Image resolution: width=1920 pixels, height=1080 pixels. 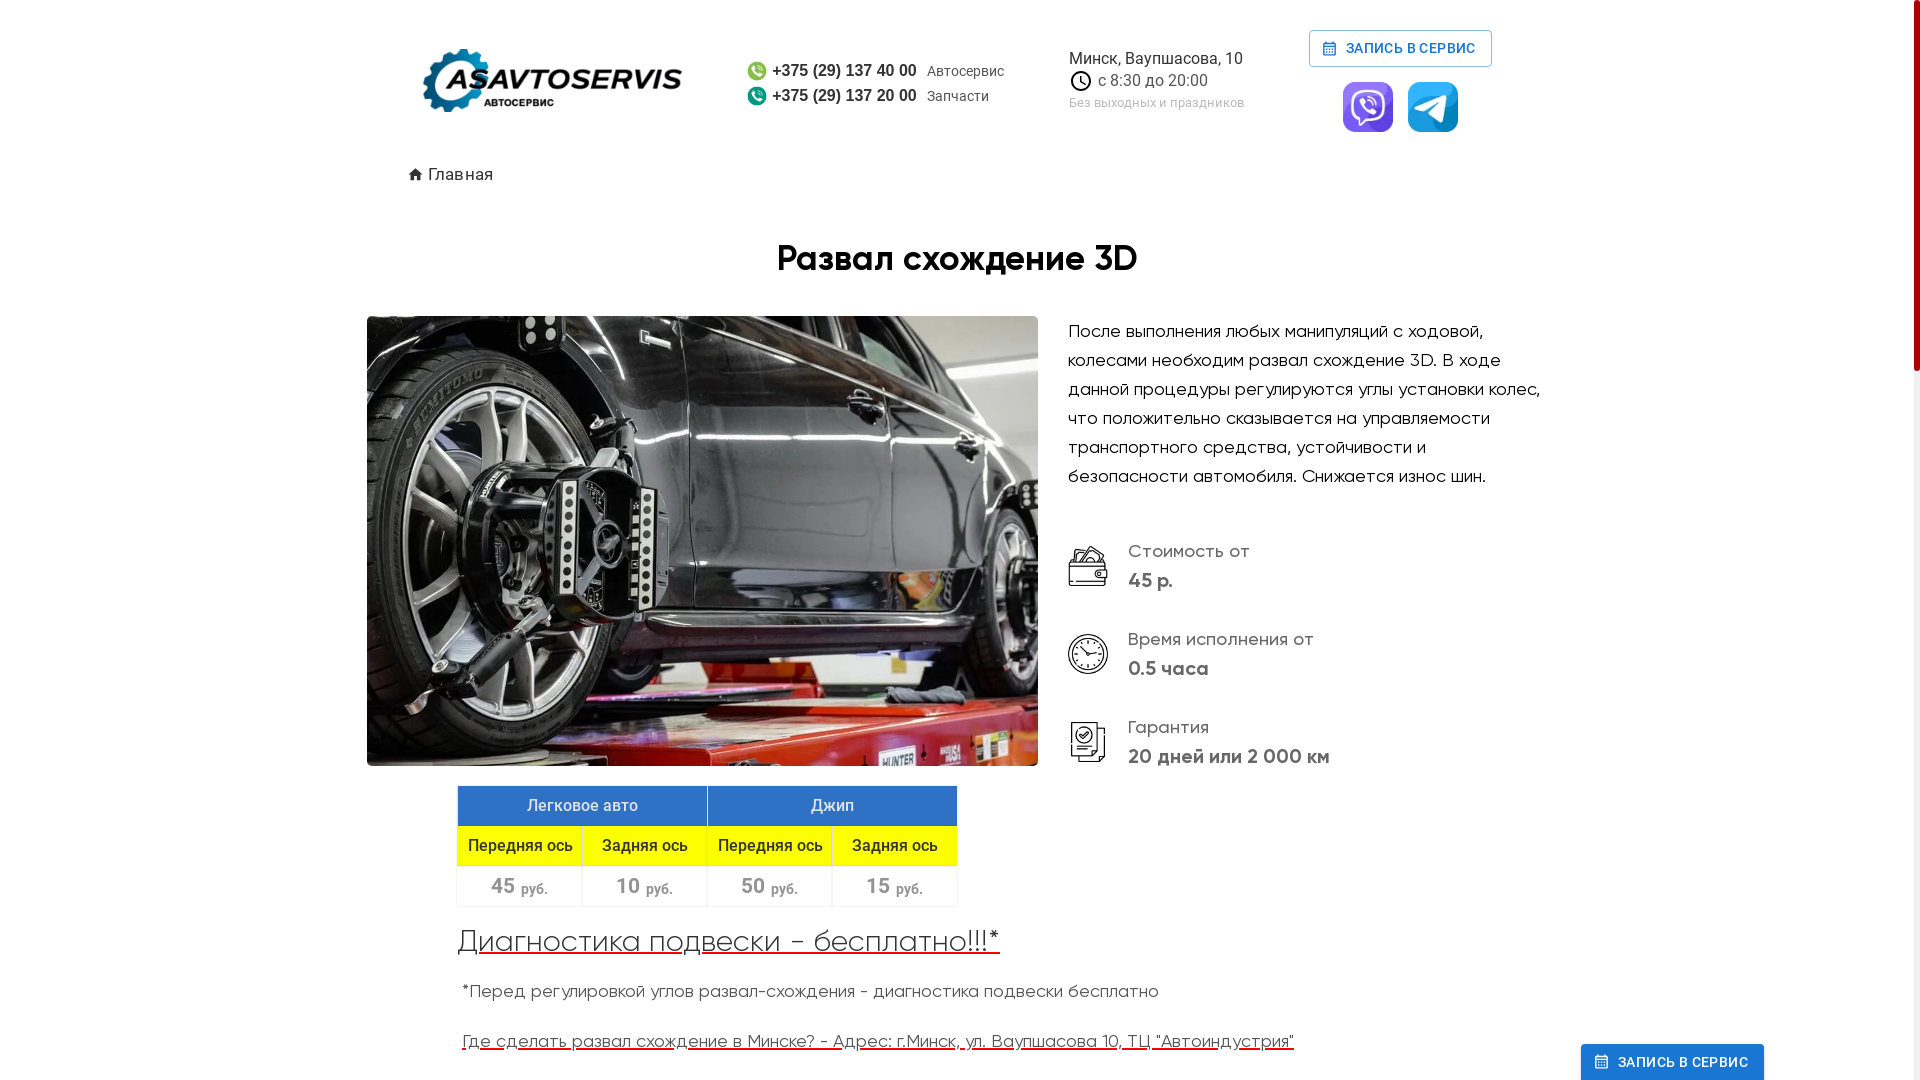 What do you see at coordinates (832, 96) in the screenshot?
I see `+375 (29) 137 20 00` at bounding box center [832, 96].